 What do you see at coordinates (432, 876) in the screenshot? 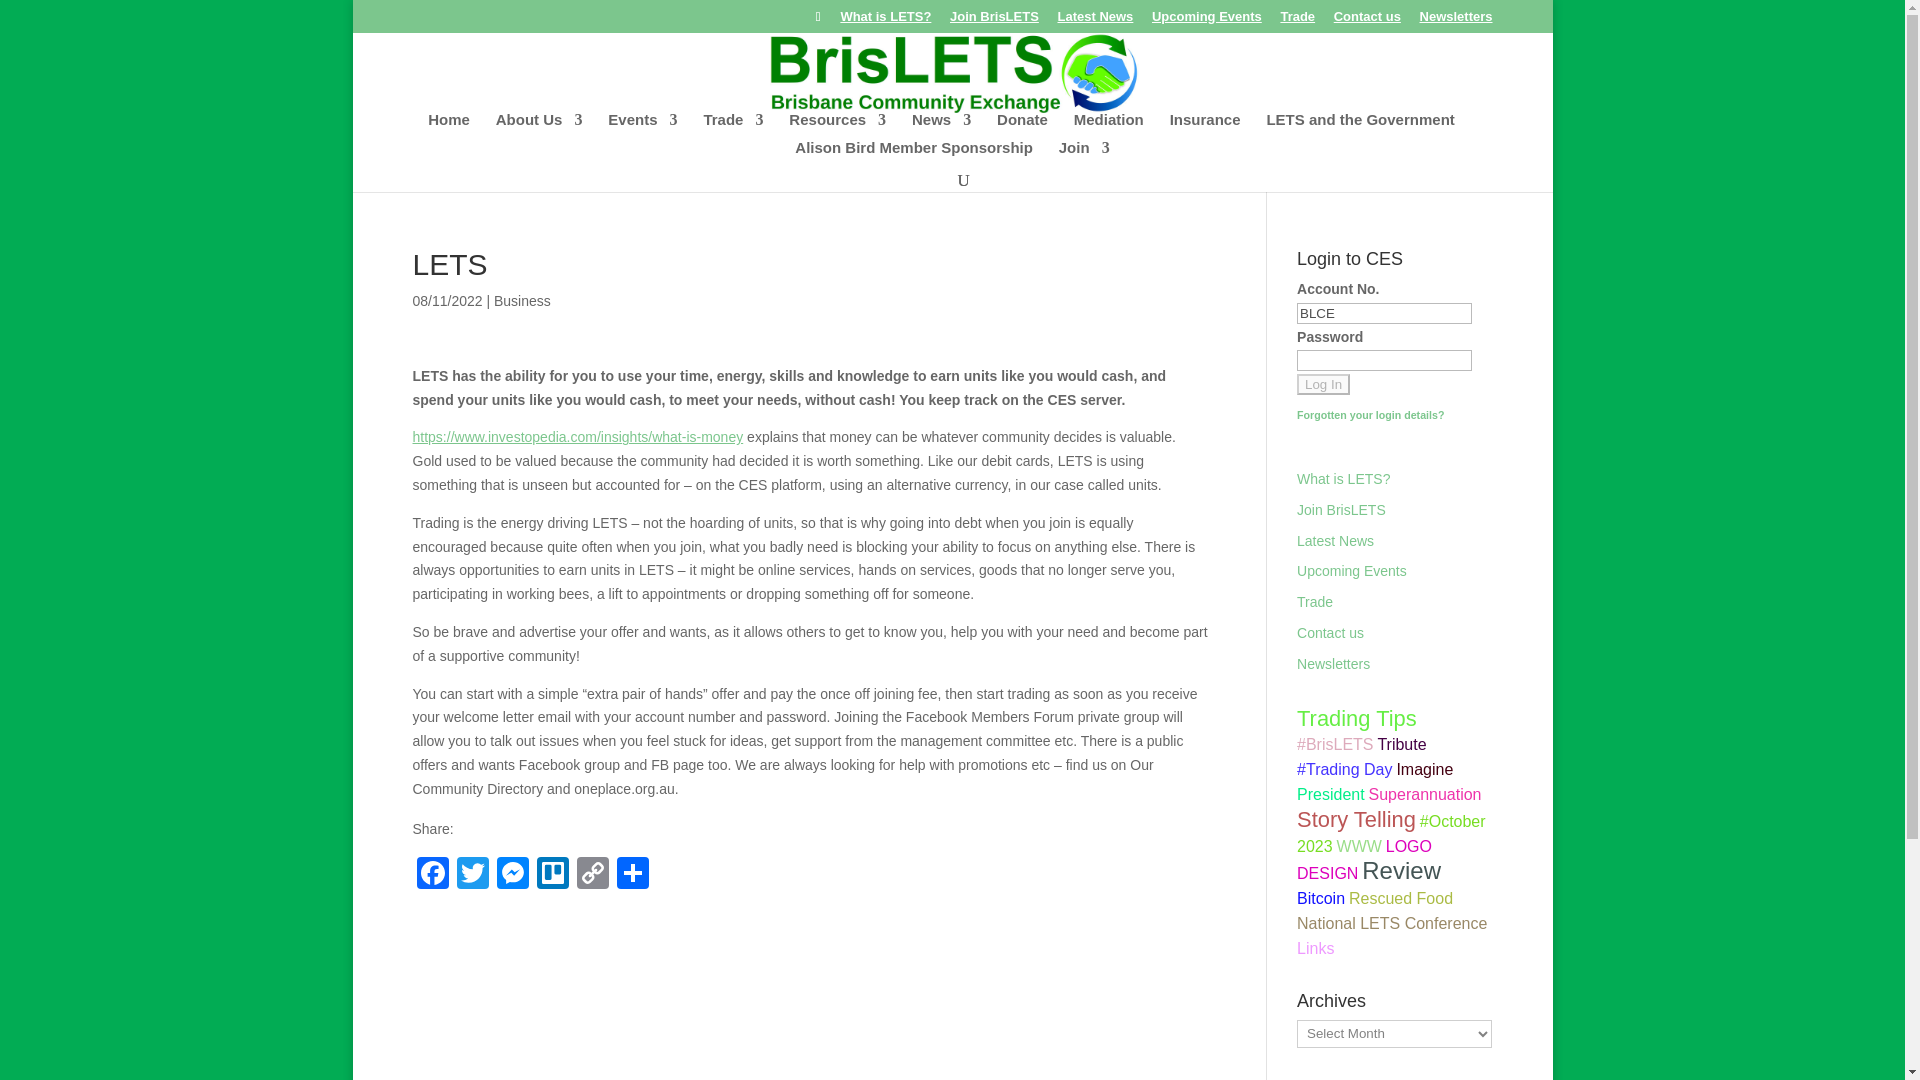
I see `Facebook` at bounding box center [432, 876].